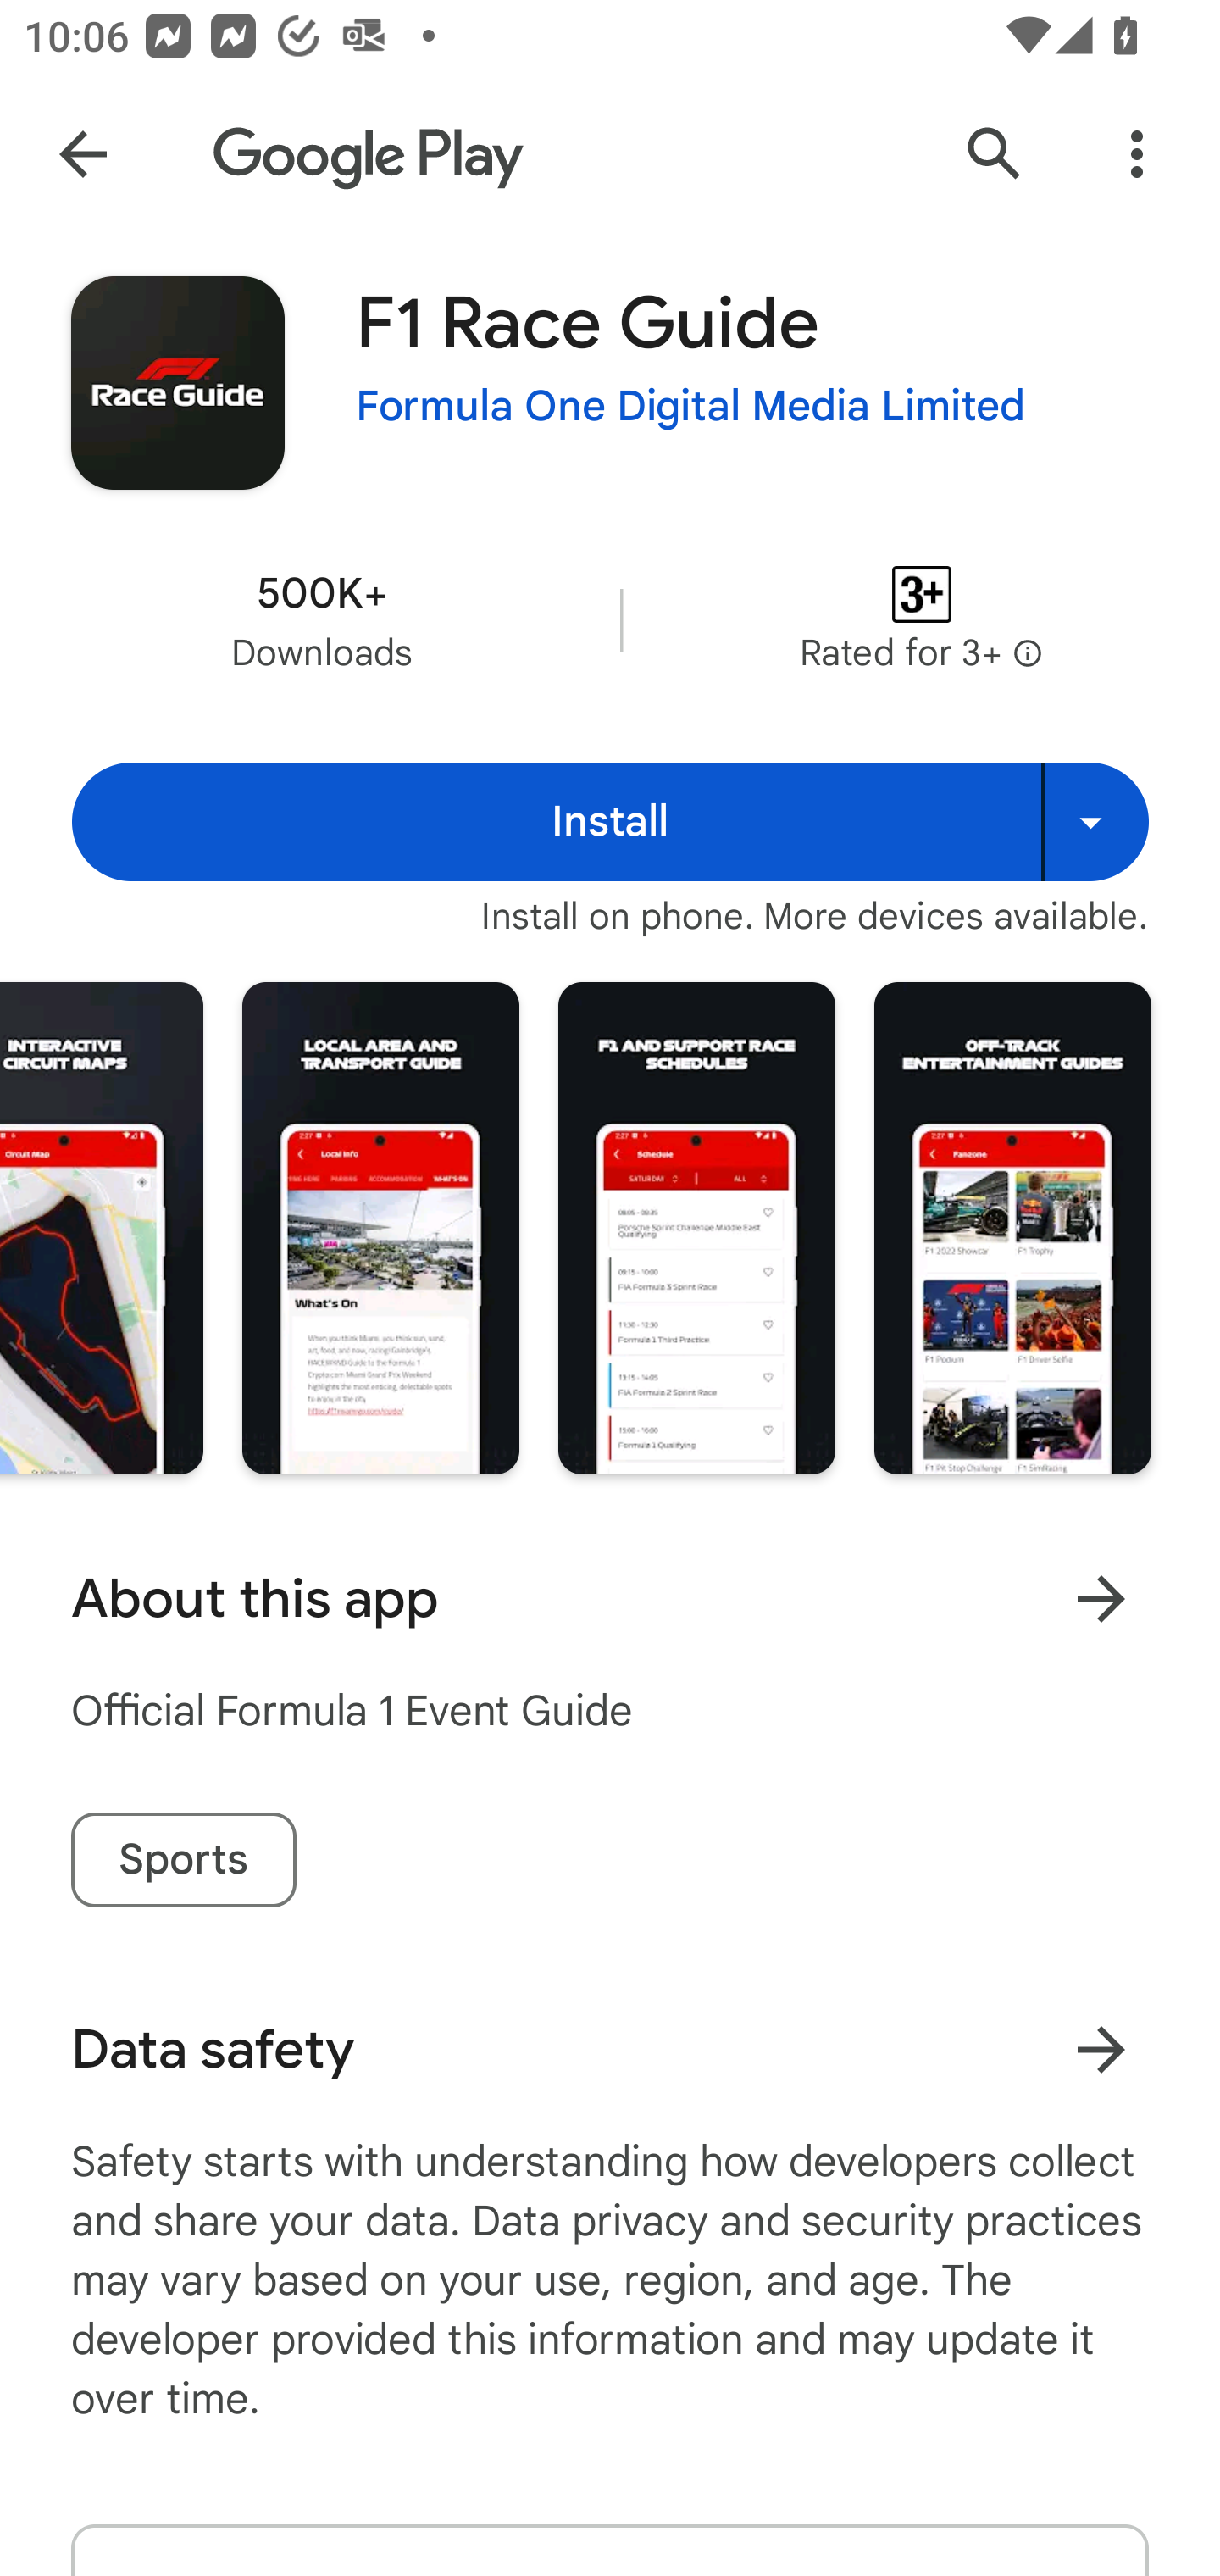 This screenshot has height=2576, width=1220. Describe the element at coordinates (83, 154) in the screenshot. I see `Navigate up` at that location.